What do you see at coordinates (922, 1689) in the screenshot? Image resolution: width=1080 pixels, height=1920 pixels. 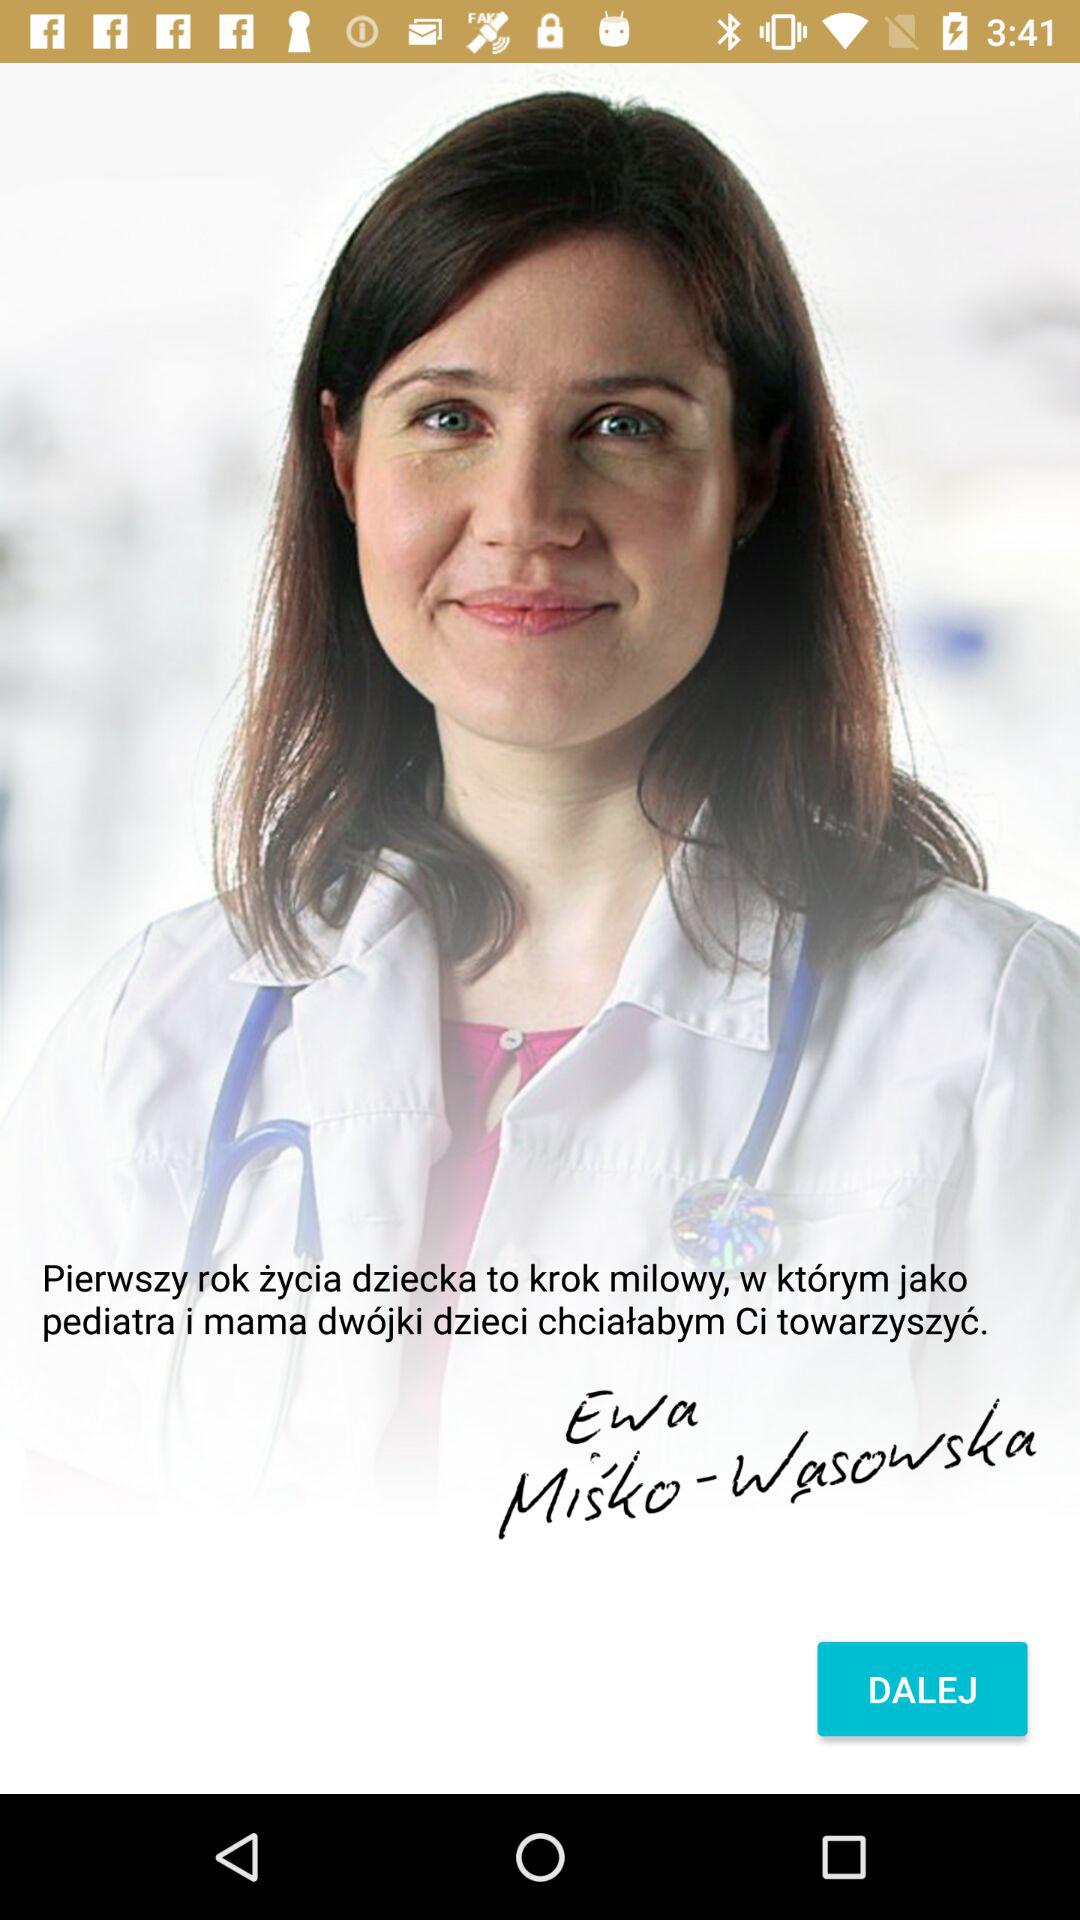 I see `scroll until dalej icon` at bounding box center [922, 1689].